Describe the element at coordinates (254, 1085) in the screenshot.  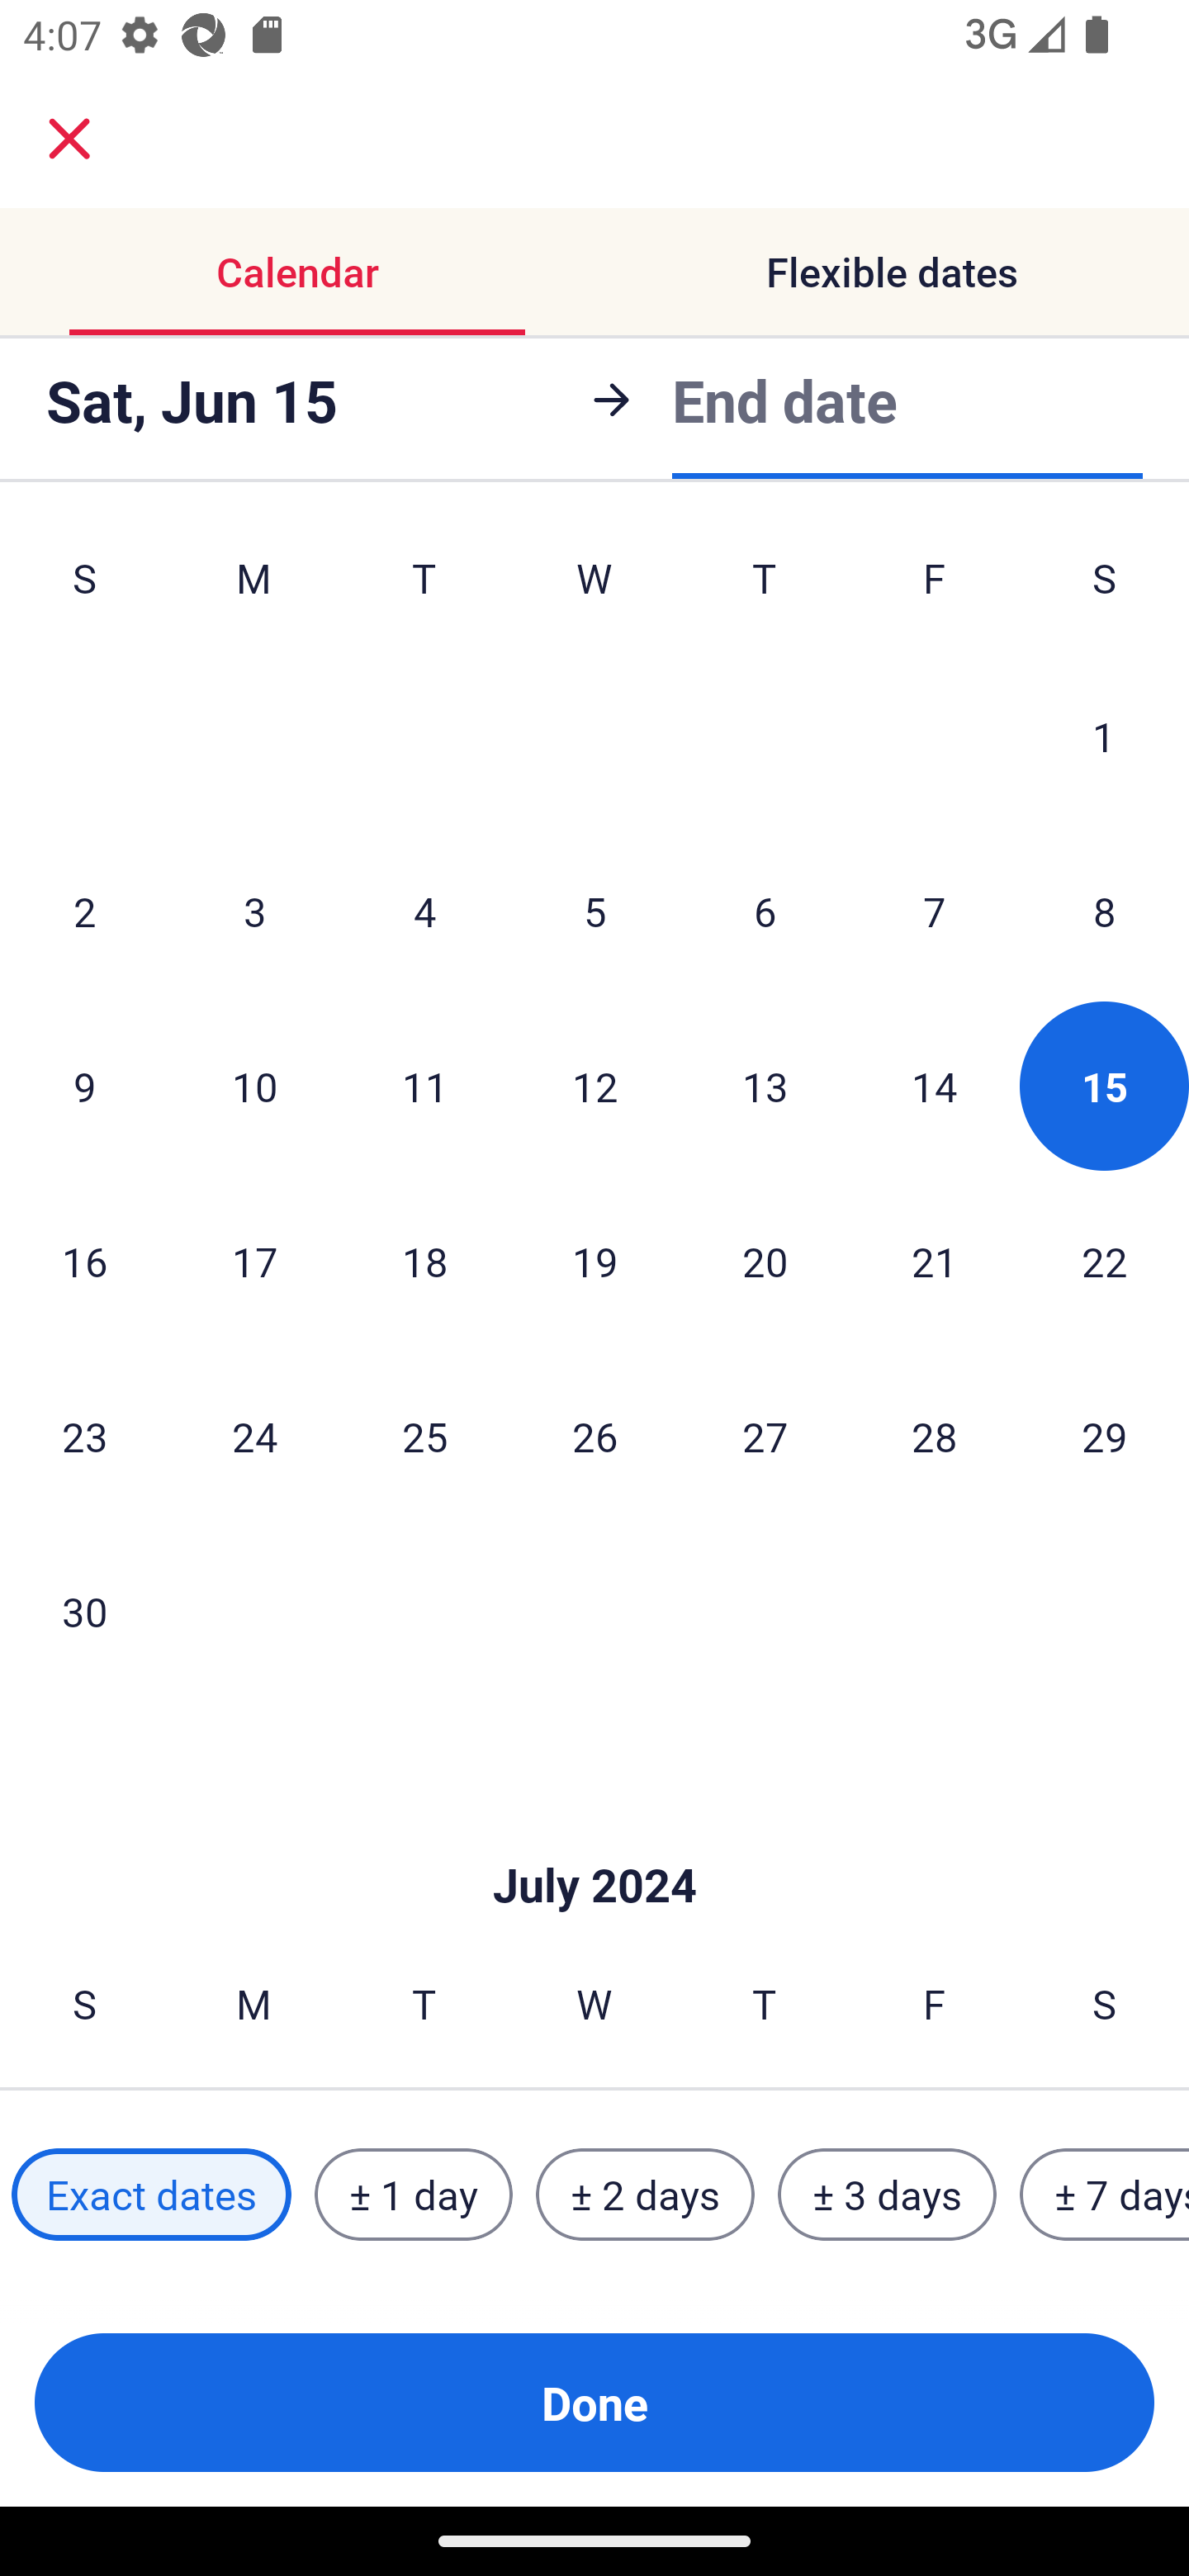
I see `10 Monday, June 10, 2024` at that location.